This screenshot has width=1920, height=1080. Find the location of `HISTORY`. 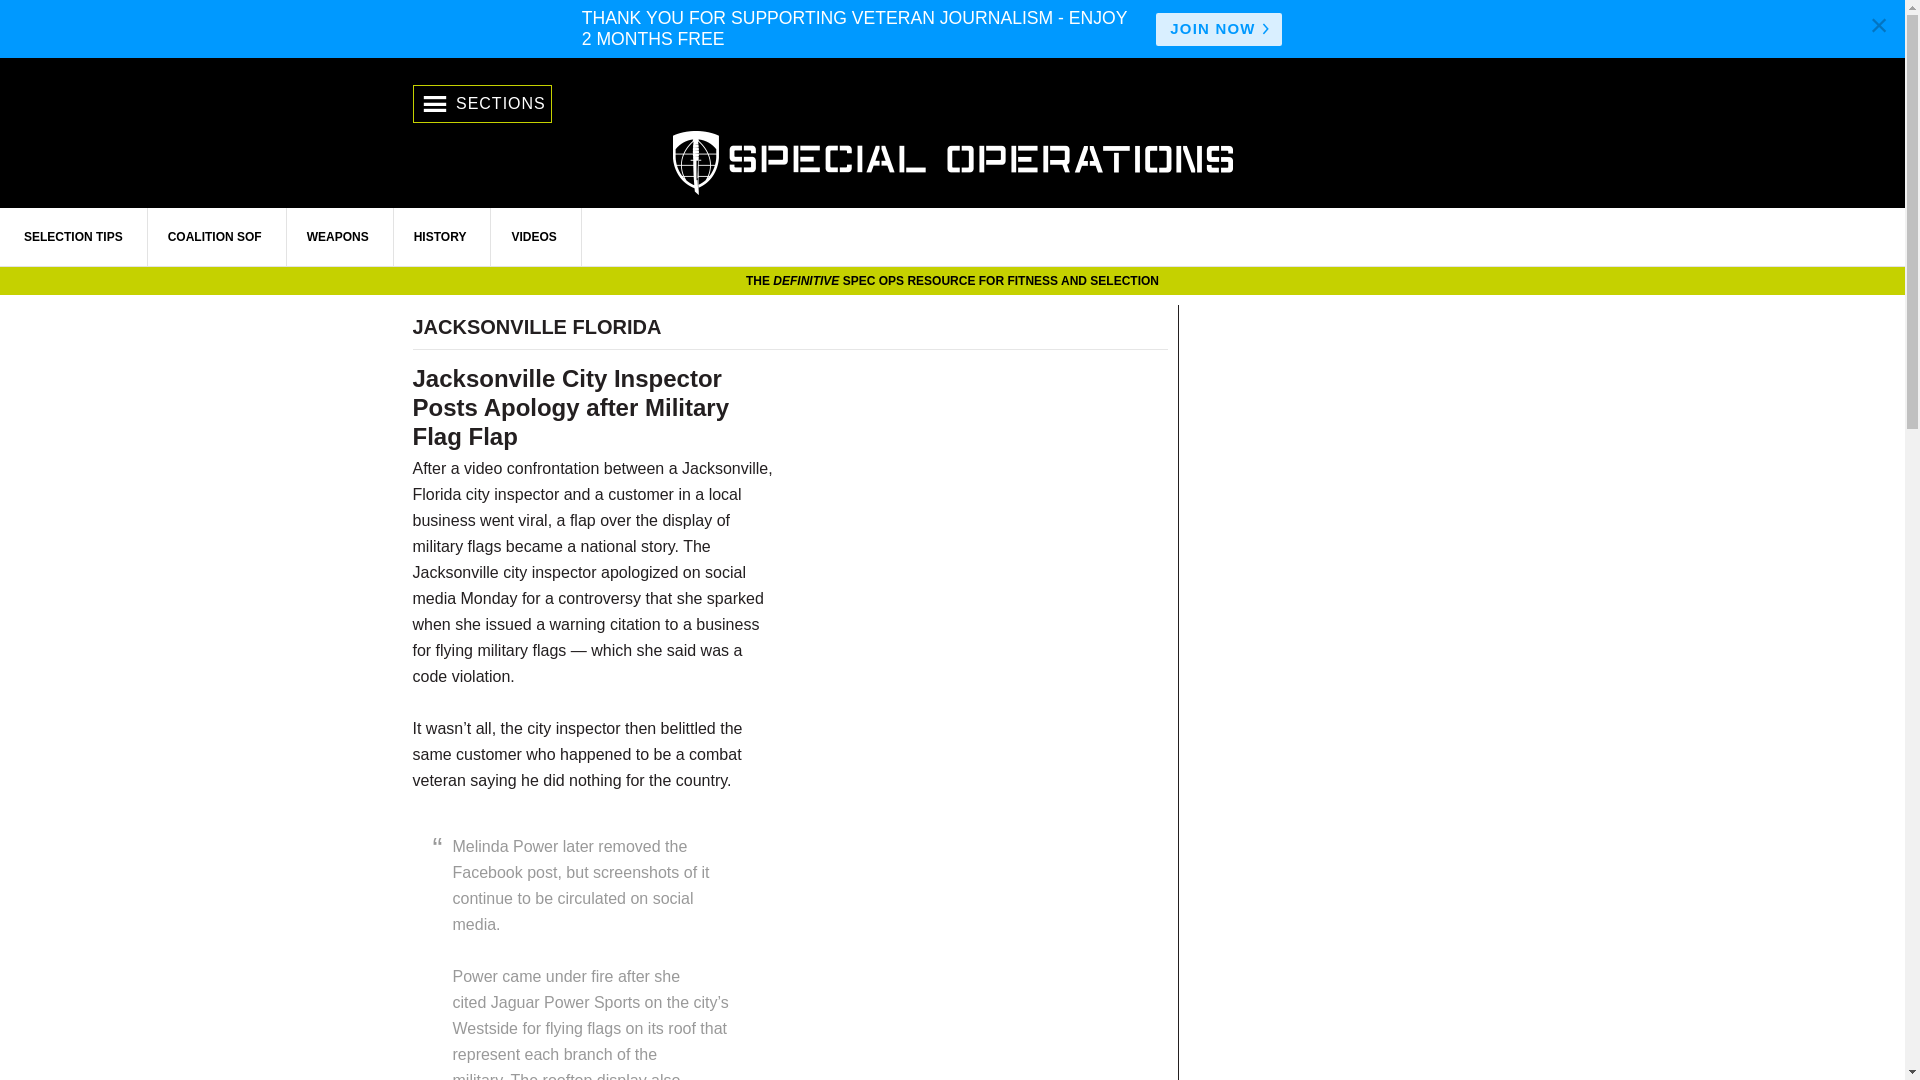

HISTORY is located at coordinates (440, 236).